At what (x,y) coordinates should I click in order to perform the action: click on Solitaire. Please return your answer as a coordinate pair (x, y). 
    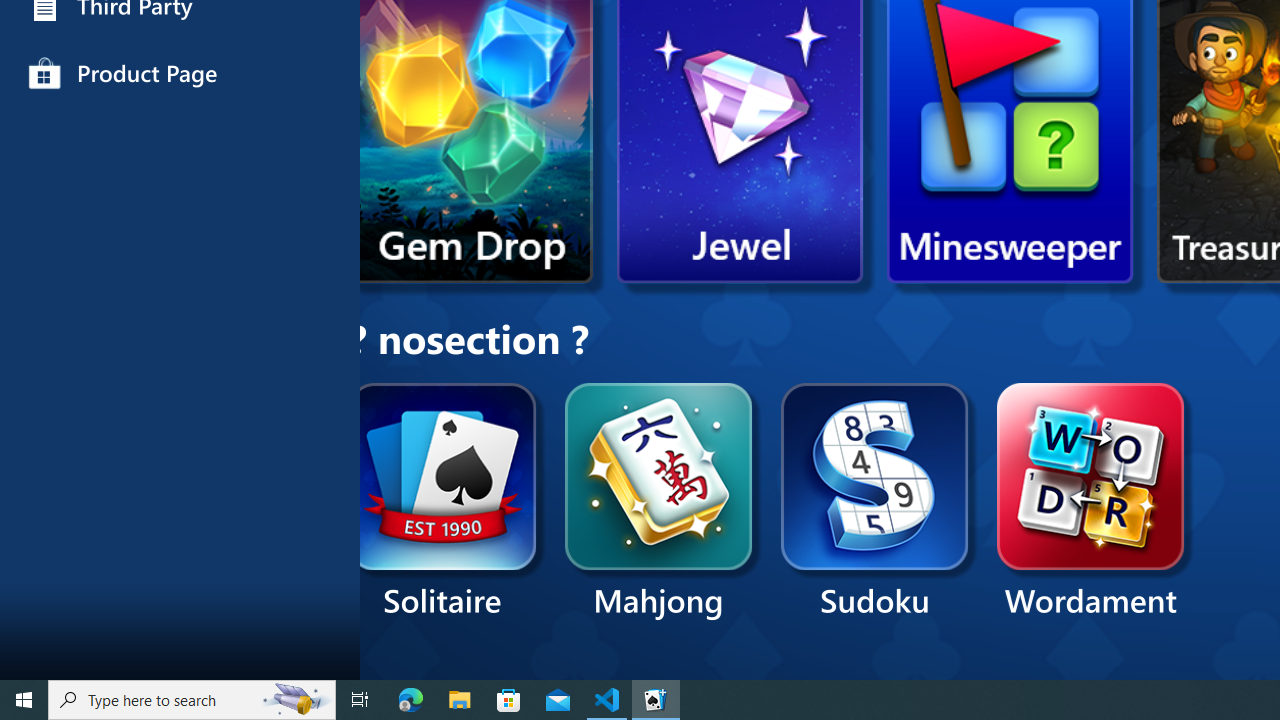
    Looking at the image, I should click on (442, 502).